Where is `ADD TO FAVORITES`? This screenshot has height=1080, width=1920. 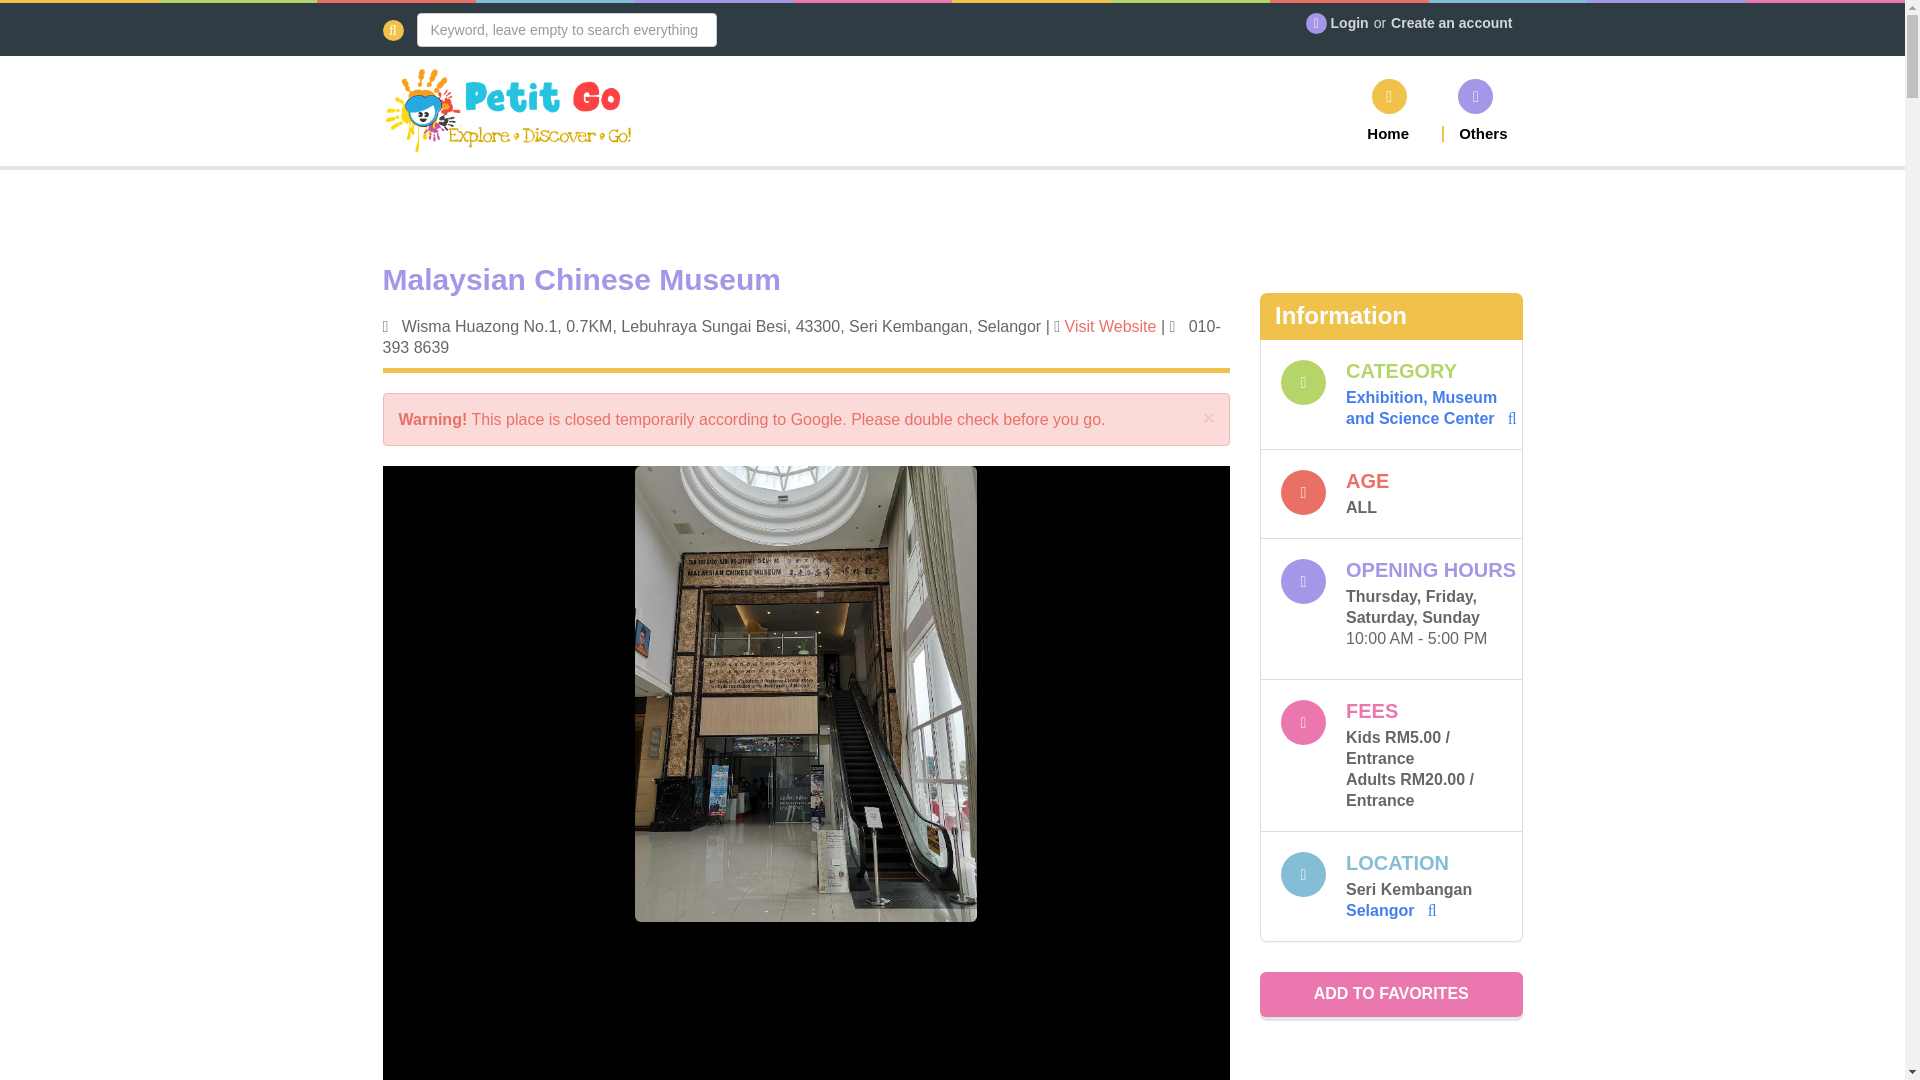
ADD TO FAVORITES is located at coordinates (1390, 994).